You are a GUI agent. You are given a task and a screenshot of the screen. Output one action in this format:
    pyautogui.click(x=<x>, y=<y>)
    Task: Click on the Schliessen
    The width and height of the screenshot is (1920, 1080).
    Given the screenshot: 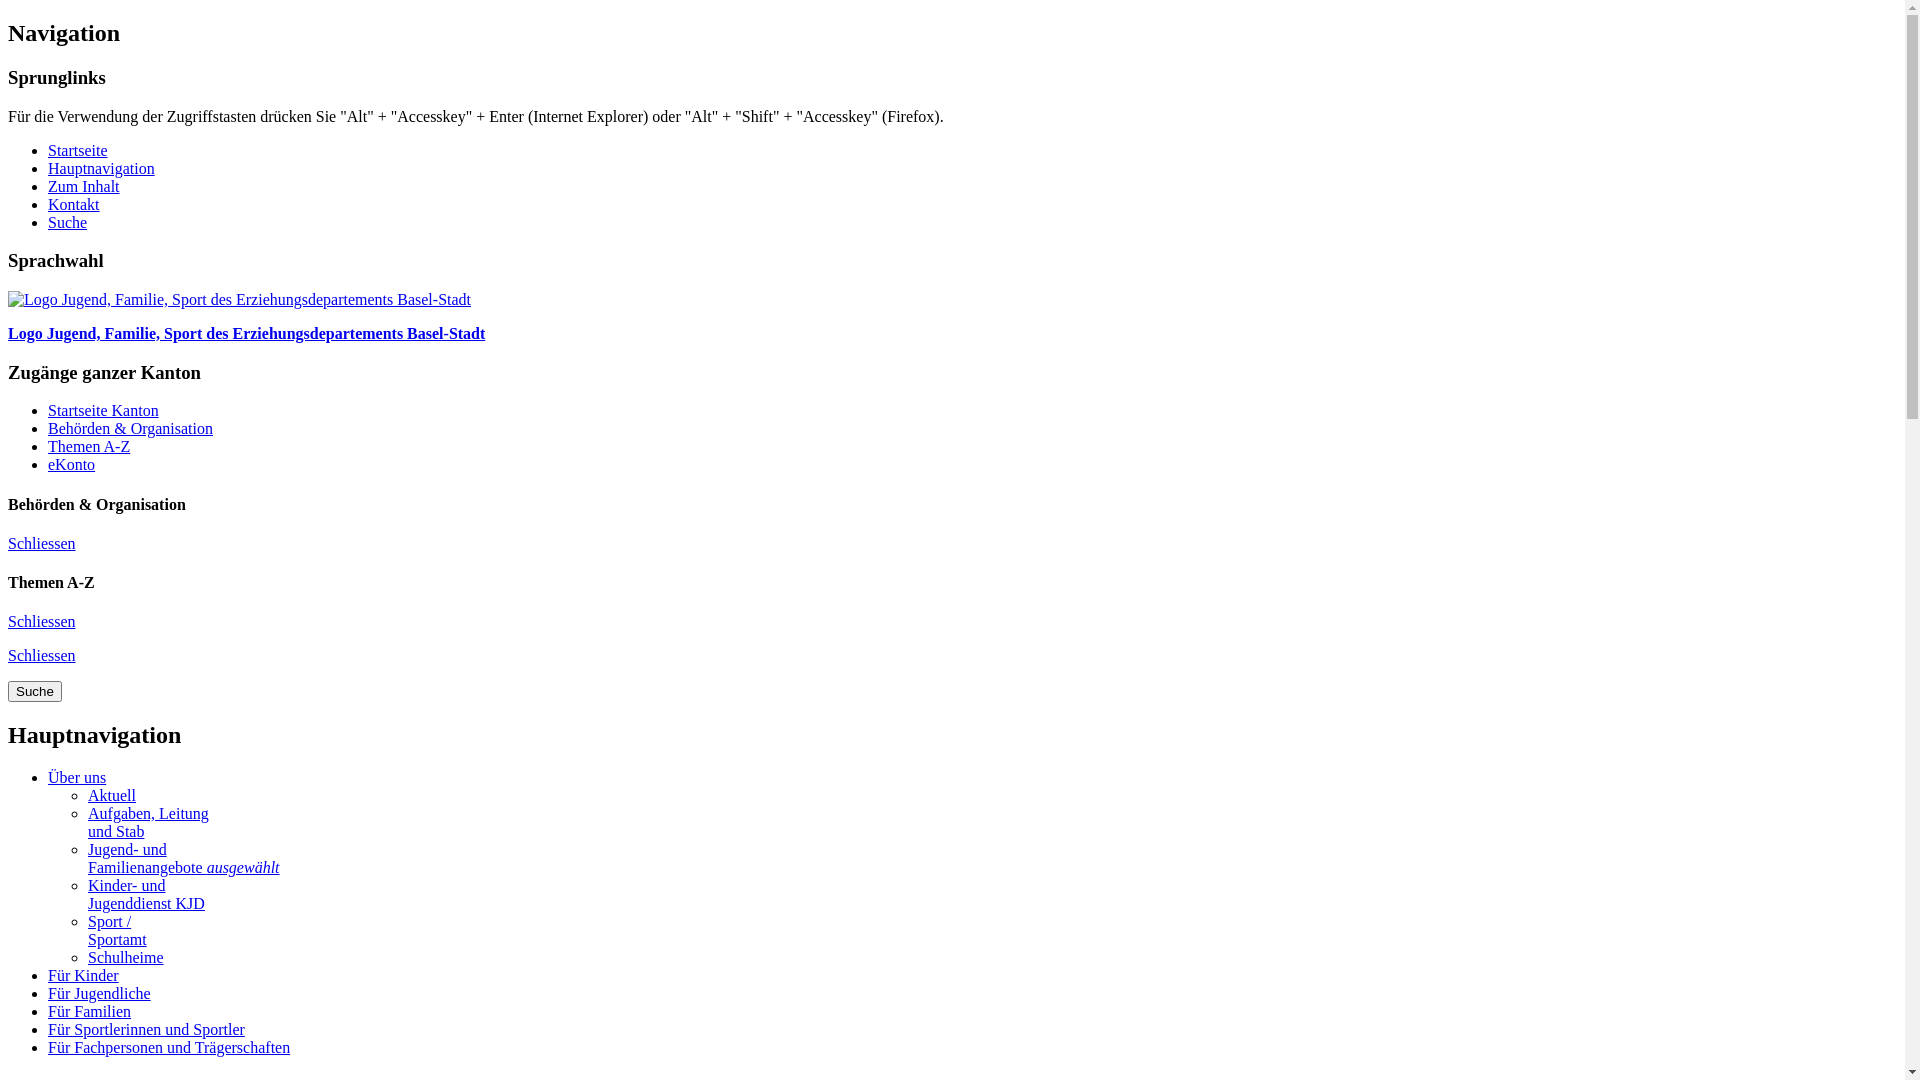 What is the action you would take?
    pyautogui.click(x=42, y=621)
    